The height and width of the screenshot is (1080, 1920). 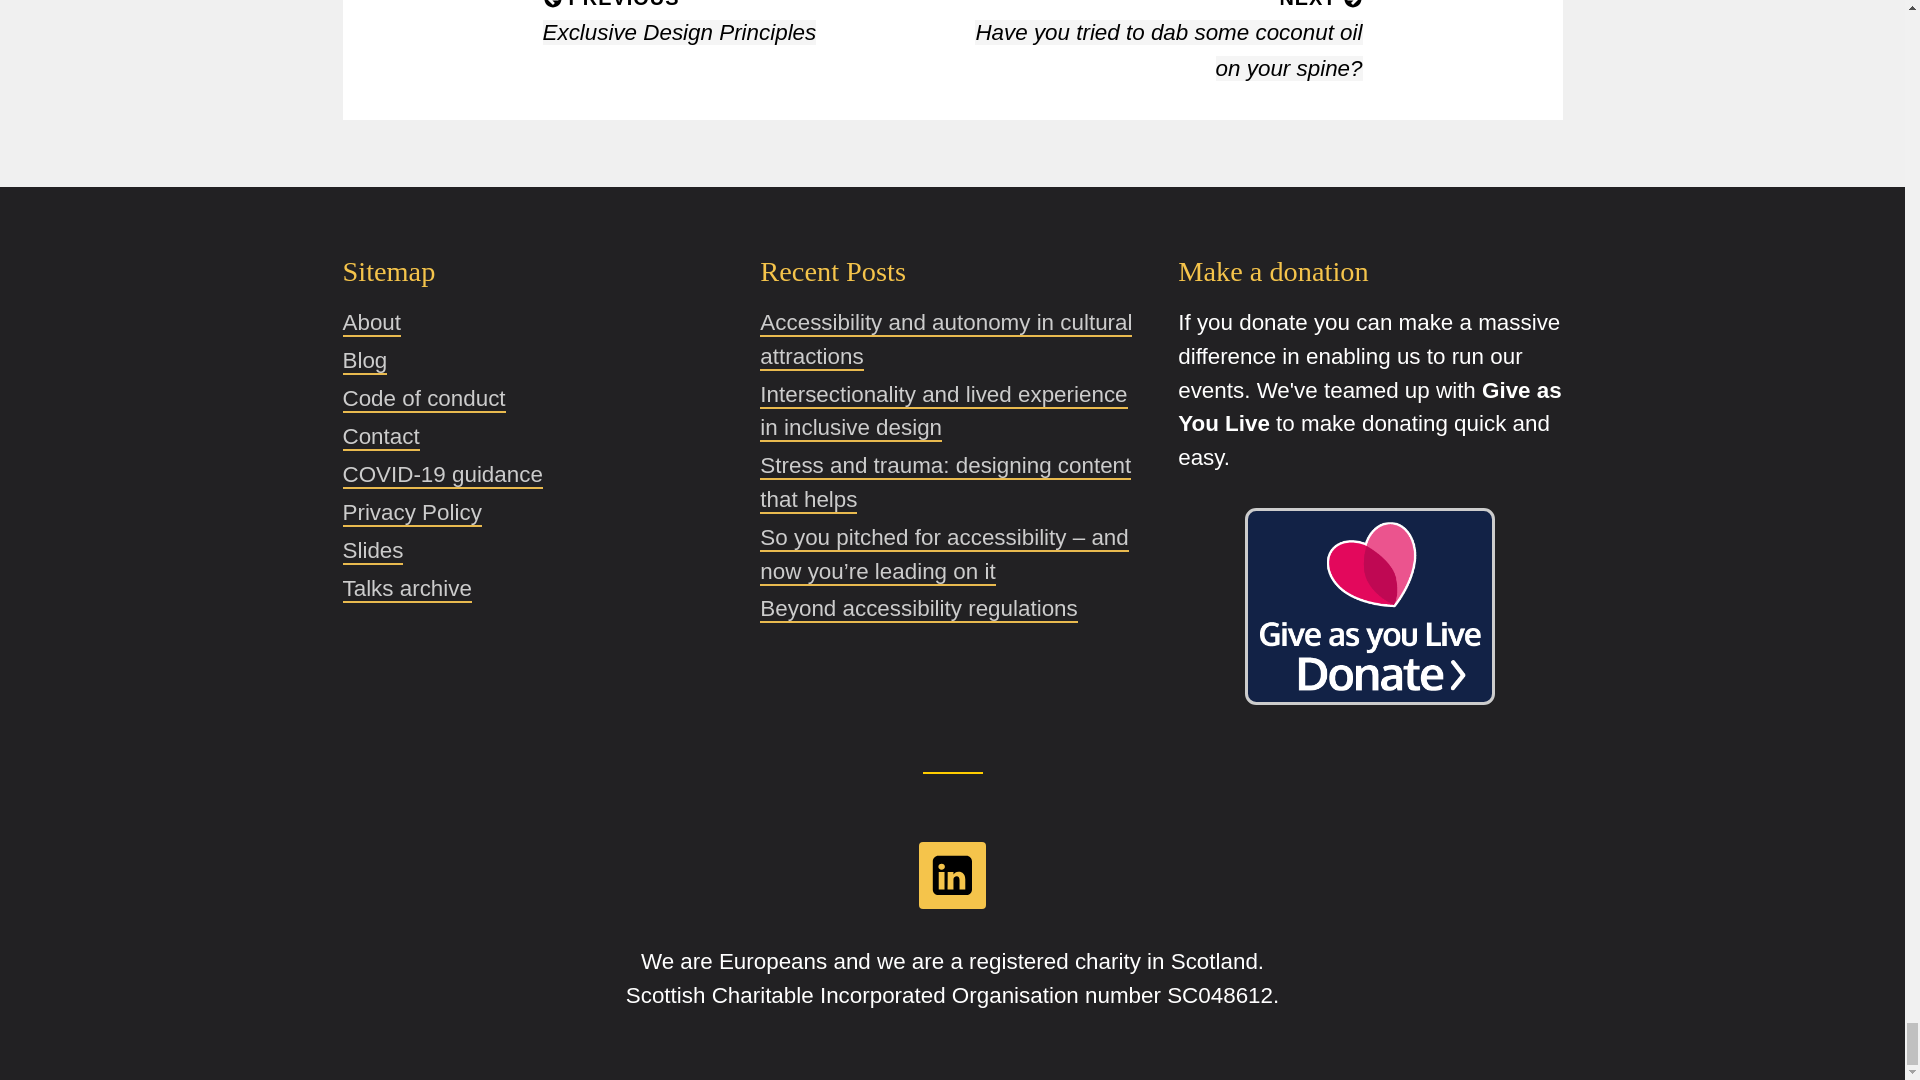 What do you see at coordinates (422, 398) in the screenshot?
I see `Code of conduct` at bounding box center [422, 398].